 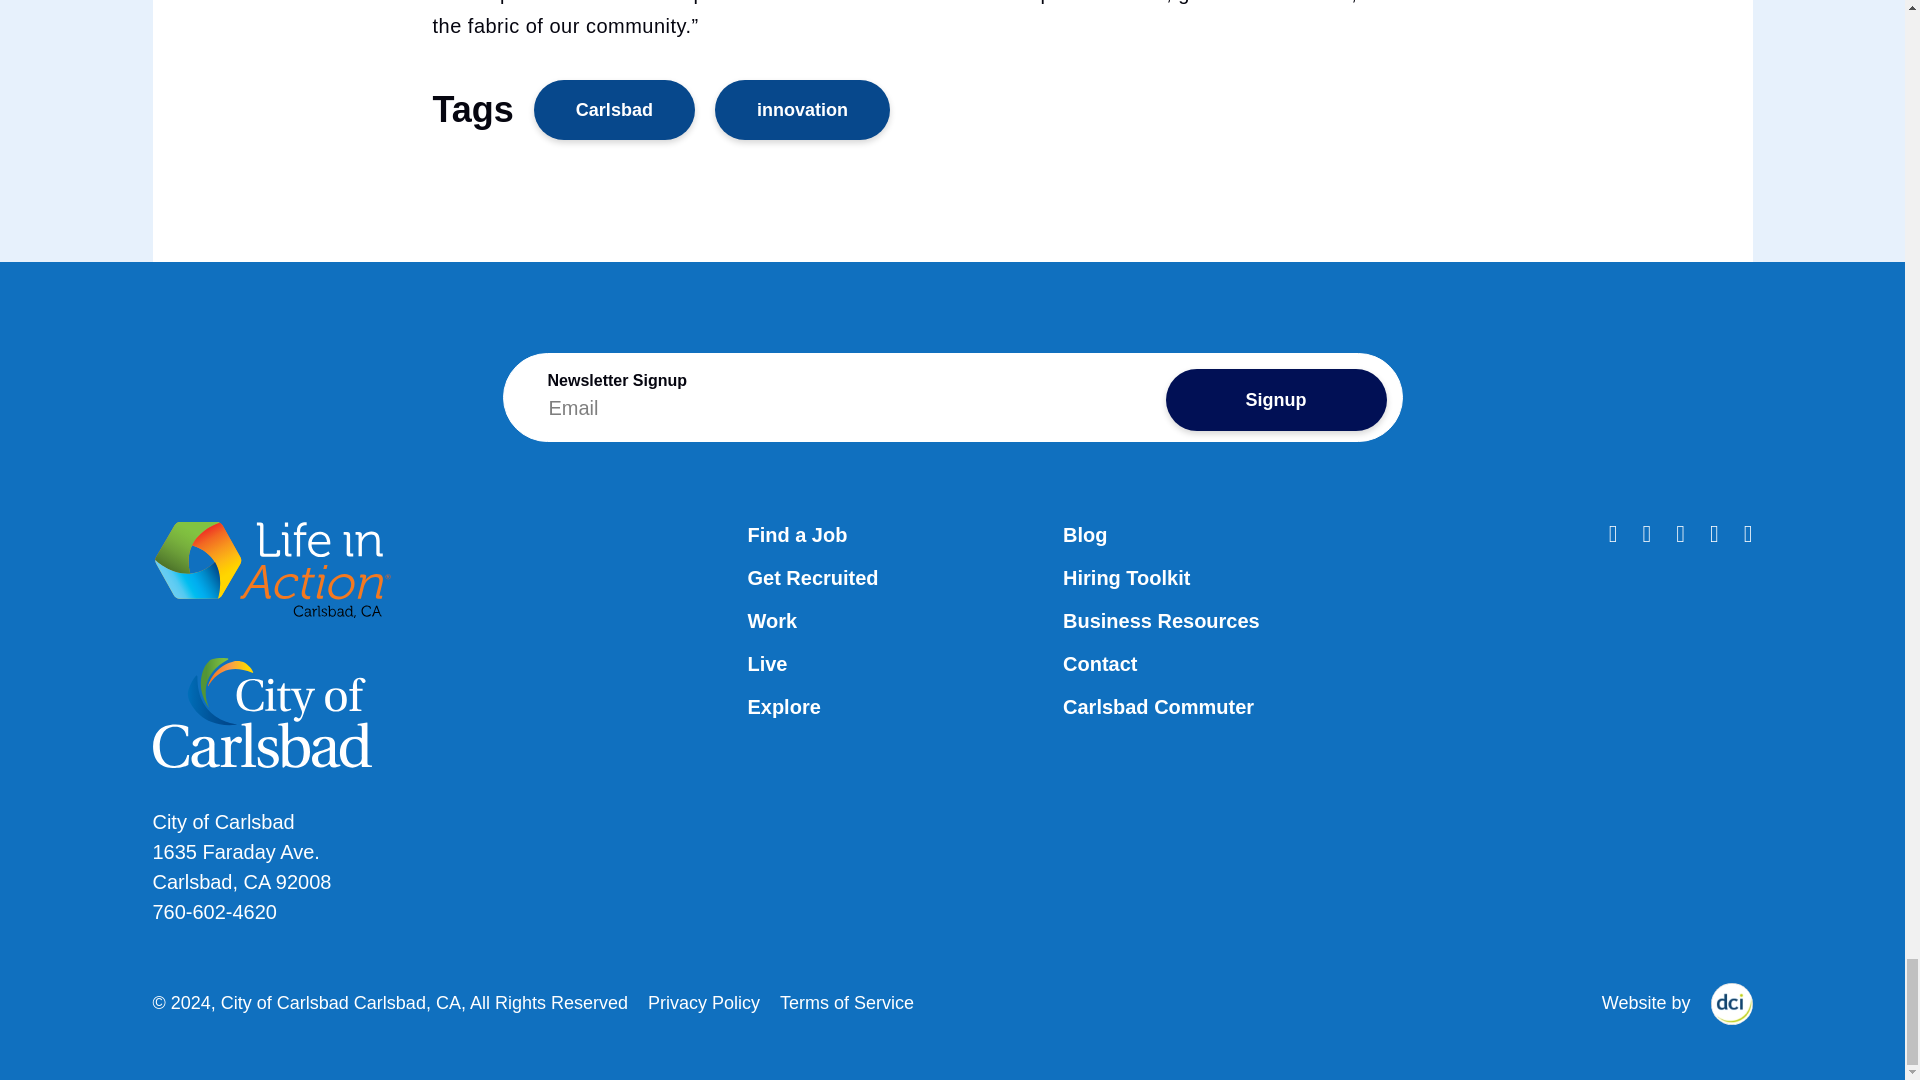 I want to click on Work, so click(x=771, y=622).